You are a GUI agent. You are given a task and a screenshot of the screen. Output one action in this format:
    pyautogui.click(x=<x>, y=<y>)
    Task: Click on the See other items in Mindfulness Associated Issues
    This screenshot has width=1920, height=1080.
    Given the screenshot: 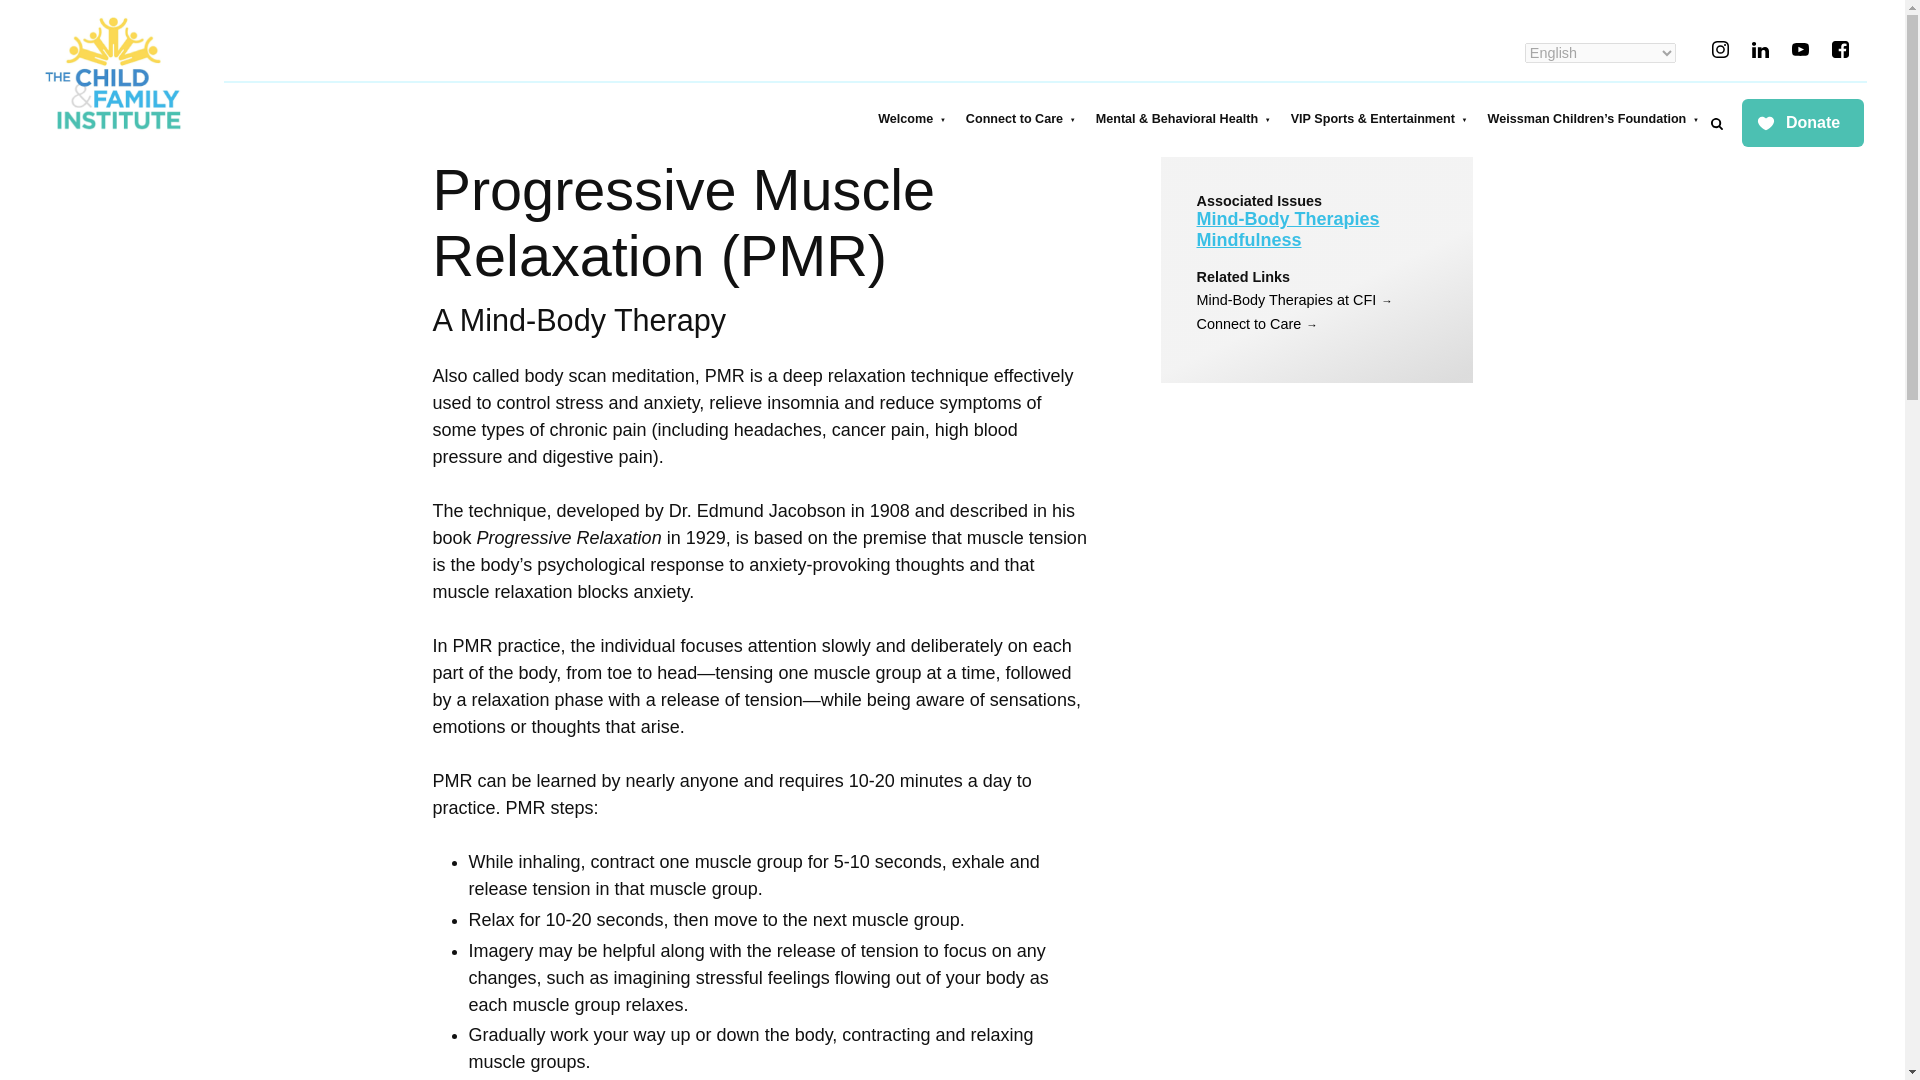 What is the action you would take?
    pyautogui.click(x=1248, y=240)
    